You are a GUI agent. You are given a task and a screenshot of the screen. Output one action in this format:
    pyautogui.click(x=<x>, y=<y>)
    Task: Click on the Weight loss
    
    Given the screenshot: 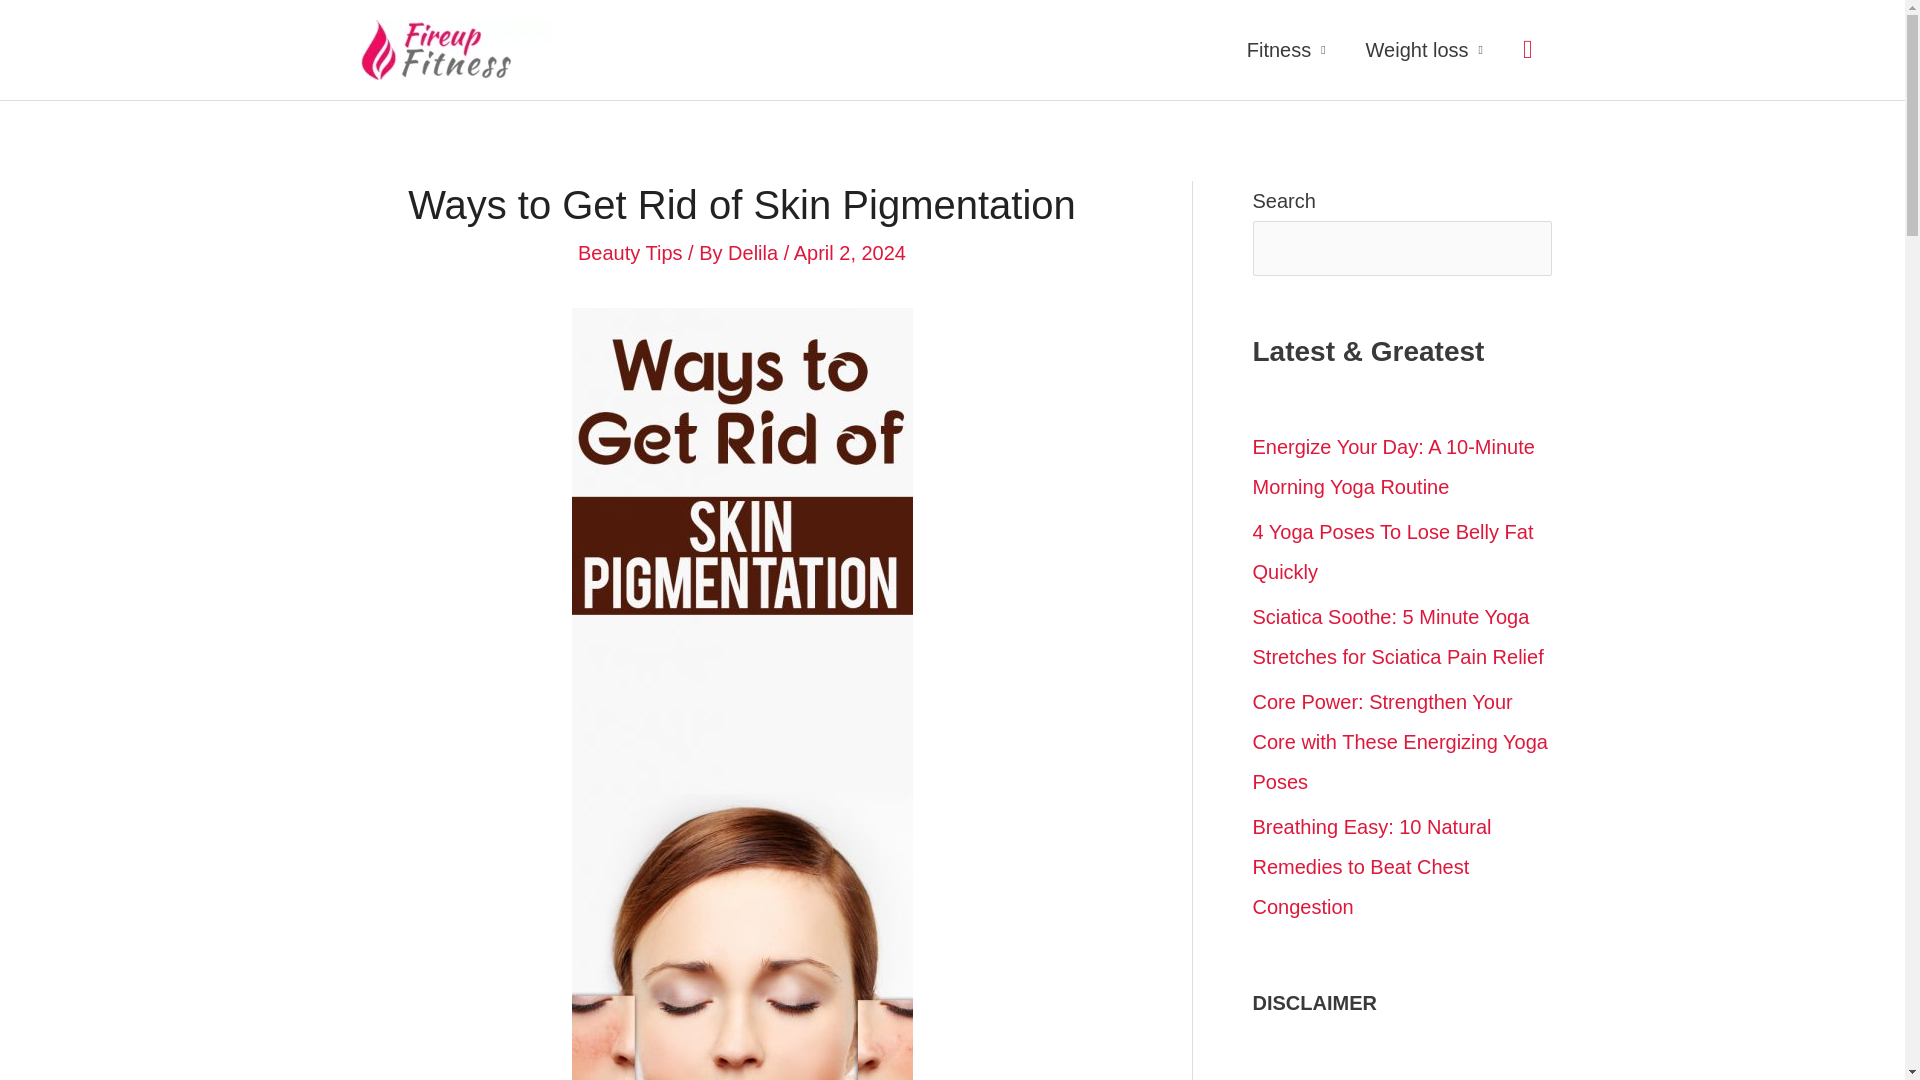 What is the action you would take?
    pyautogui.click(x=1424, y=50)
    